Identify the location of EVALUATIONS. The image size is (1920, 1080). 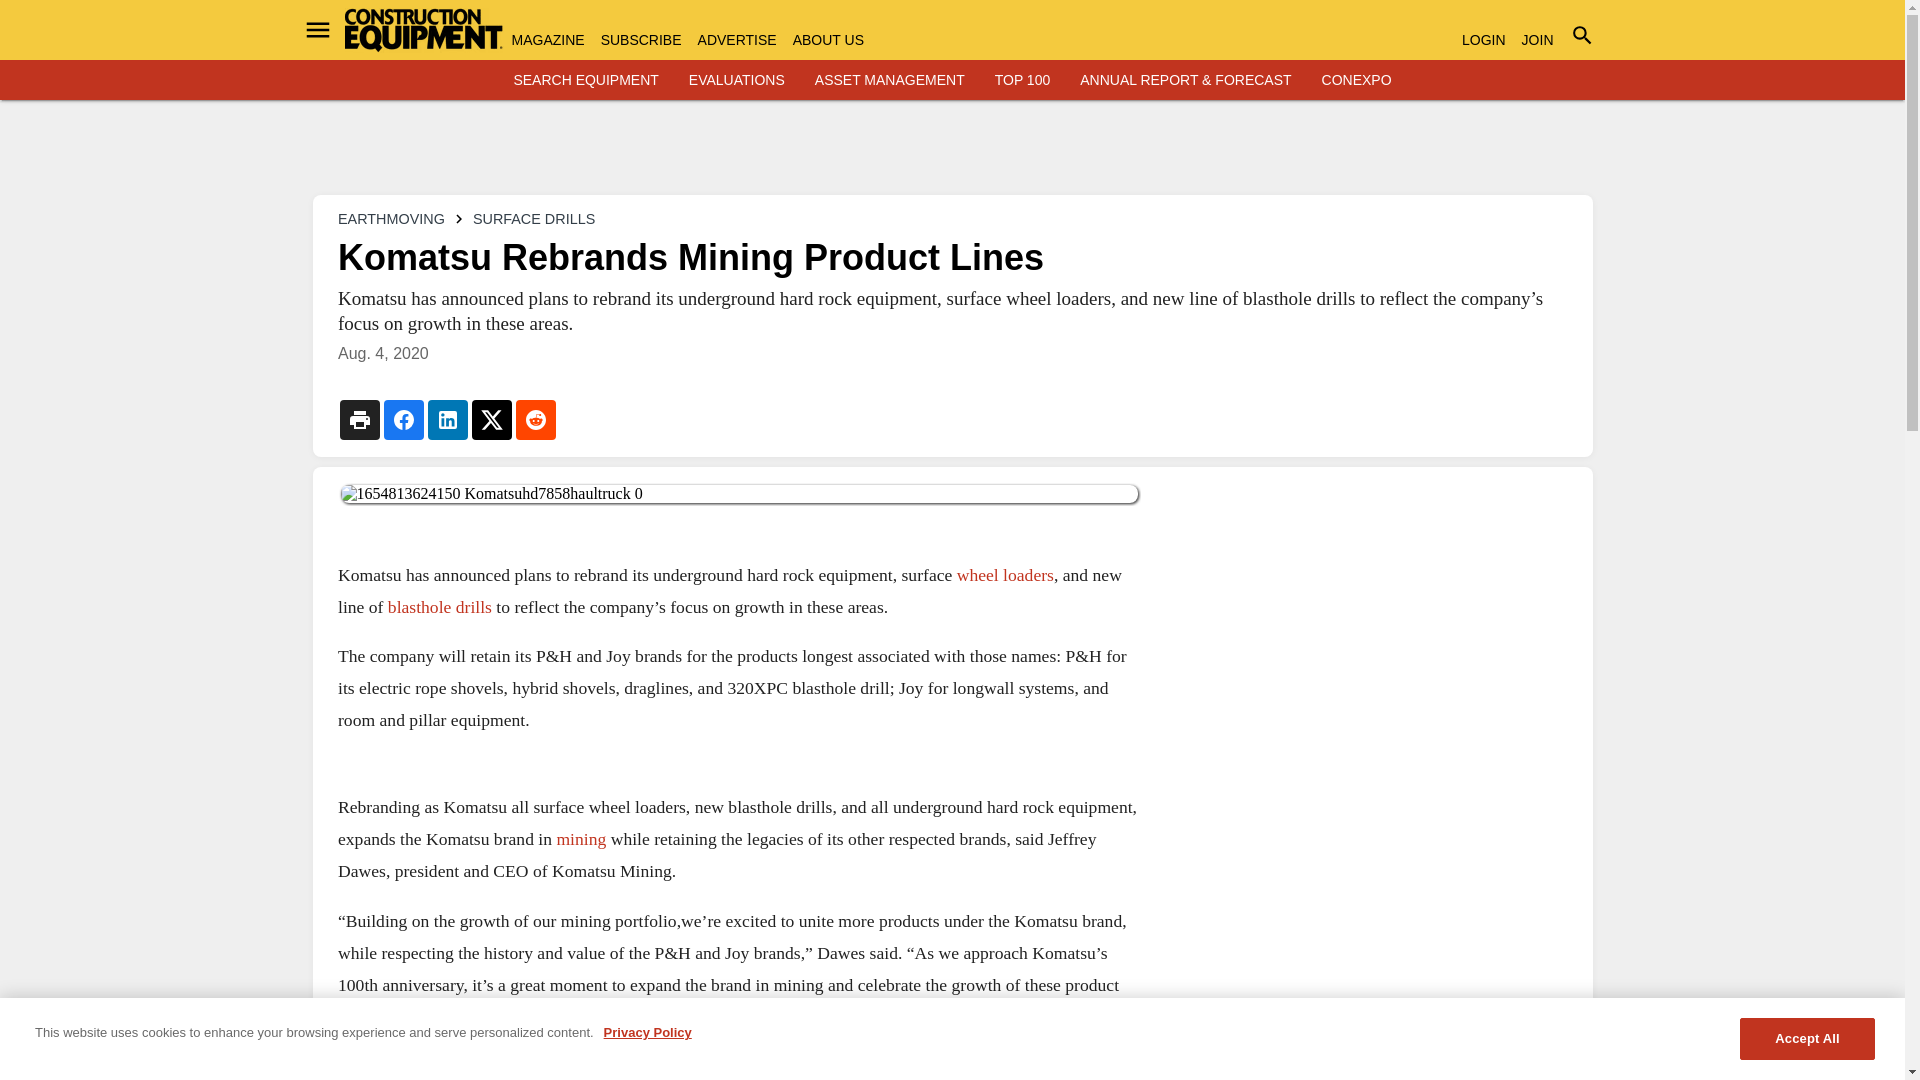
(737, 80).